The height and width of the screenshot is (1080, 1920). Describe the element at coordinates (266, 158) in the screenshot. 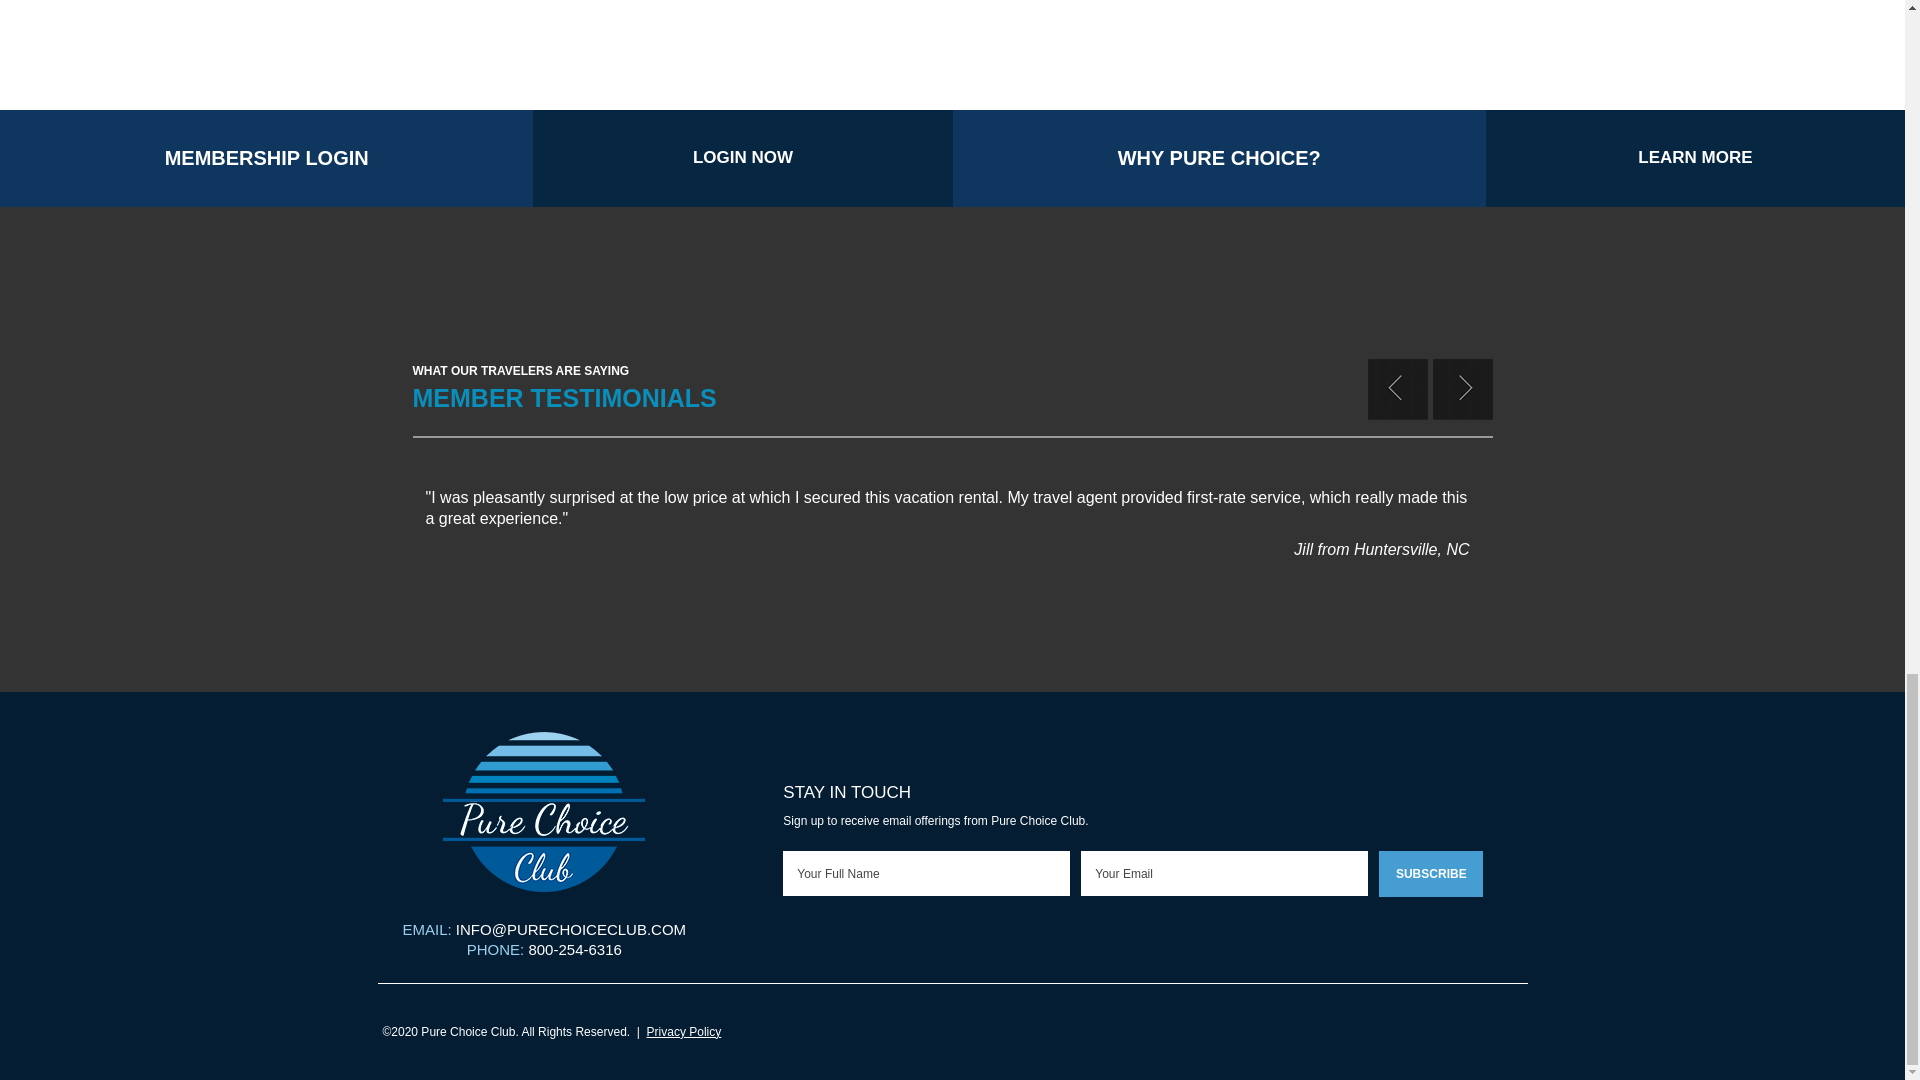

I see `MEMBERSHIP LOGIN` at that location.